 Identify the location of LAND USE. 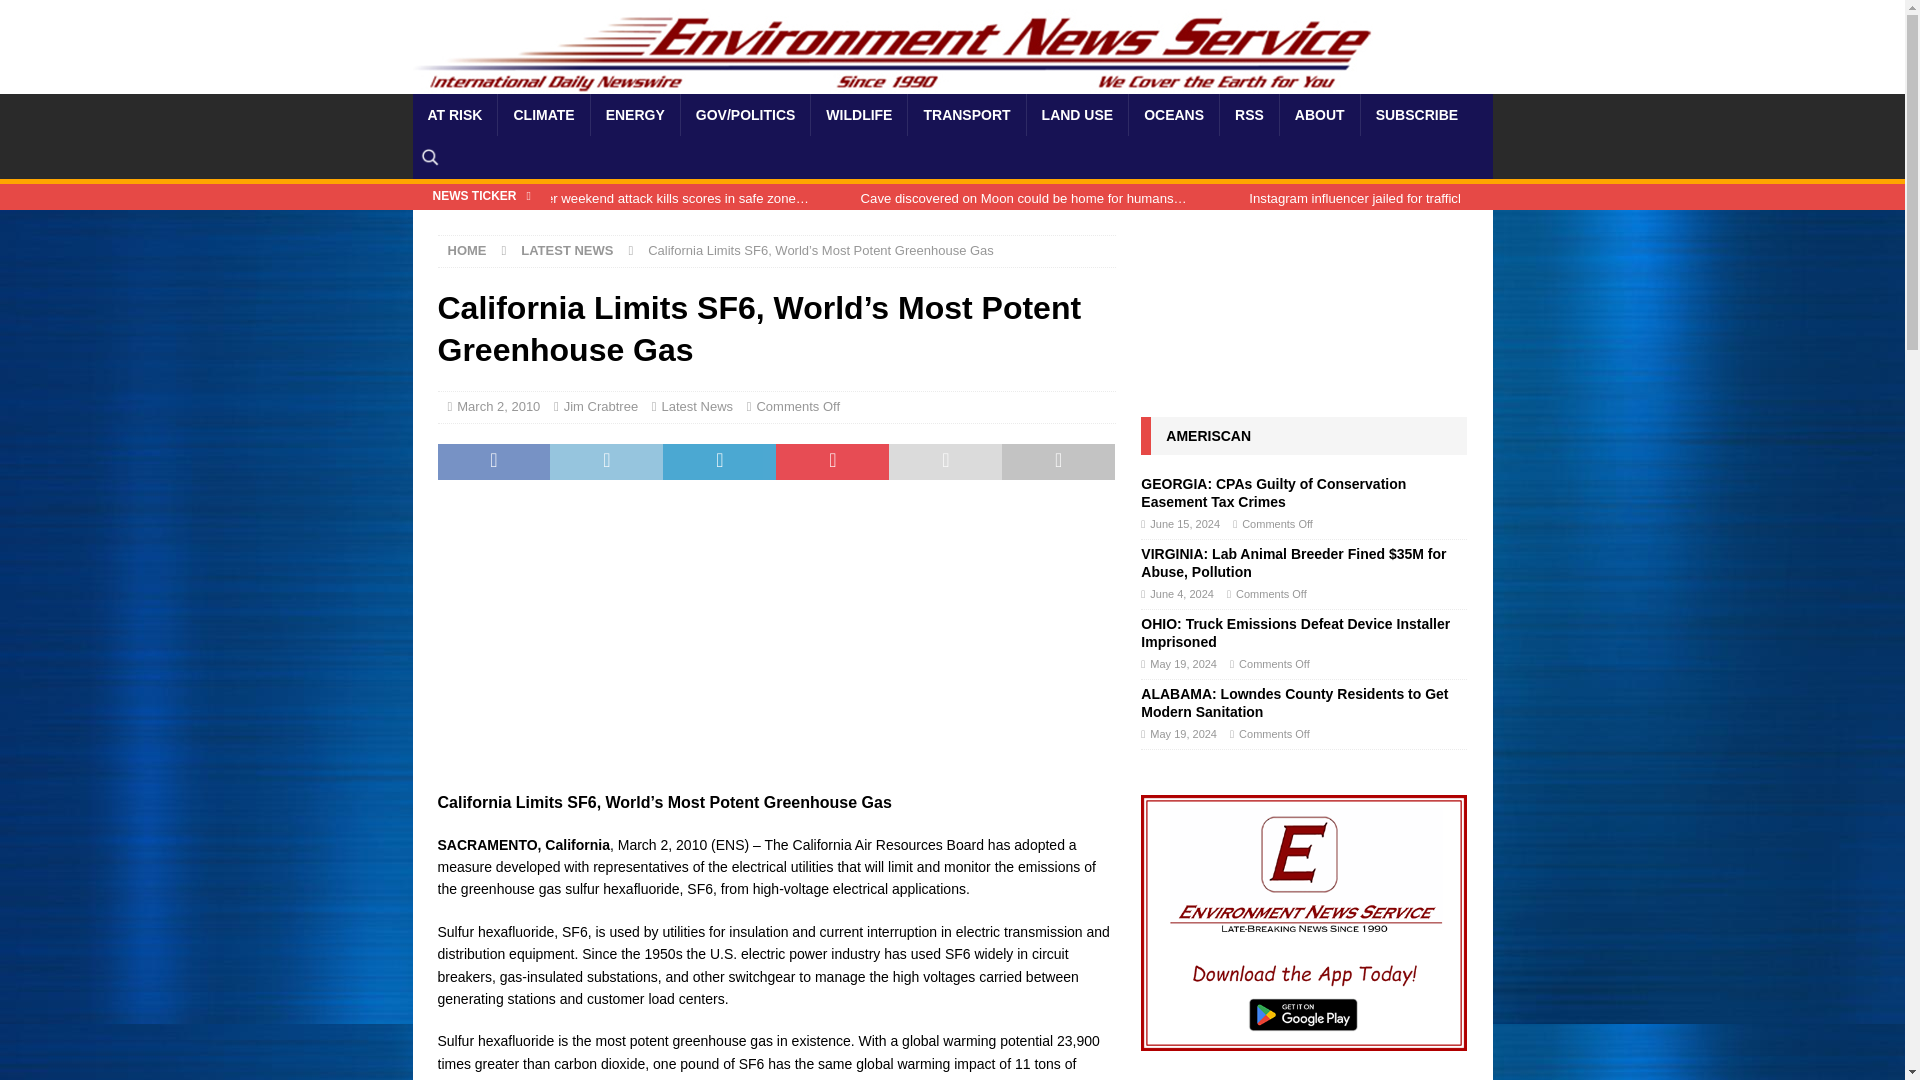
(1076, 114).